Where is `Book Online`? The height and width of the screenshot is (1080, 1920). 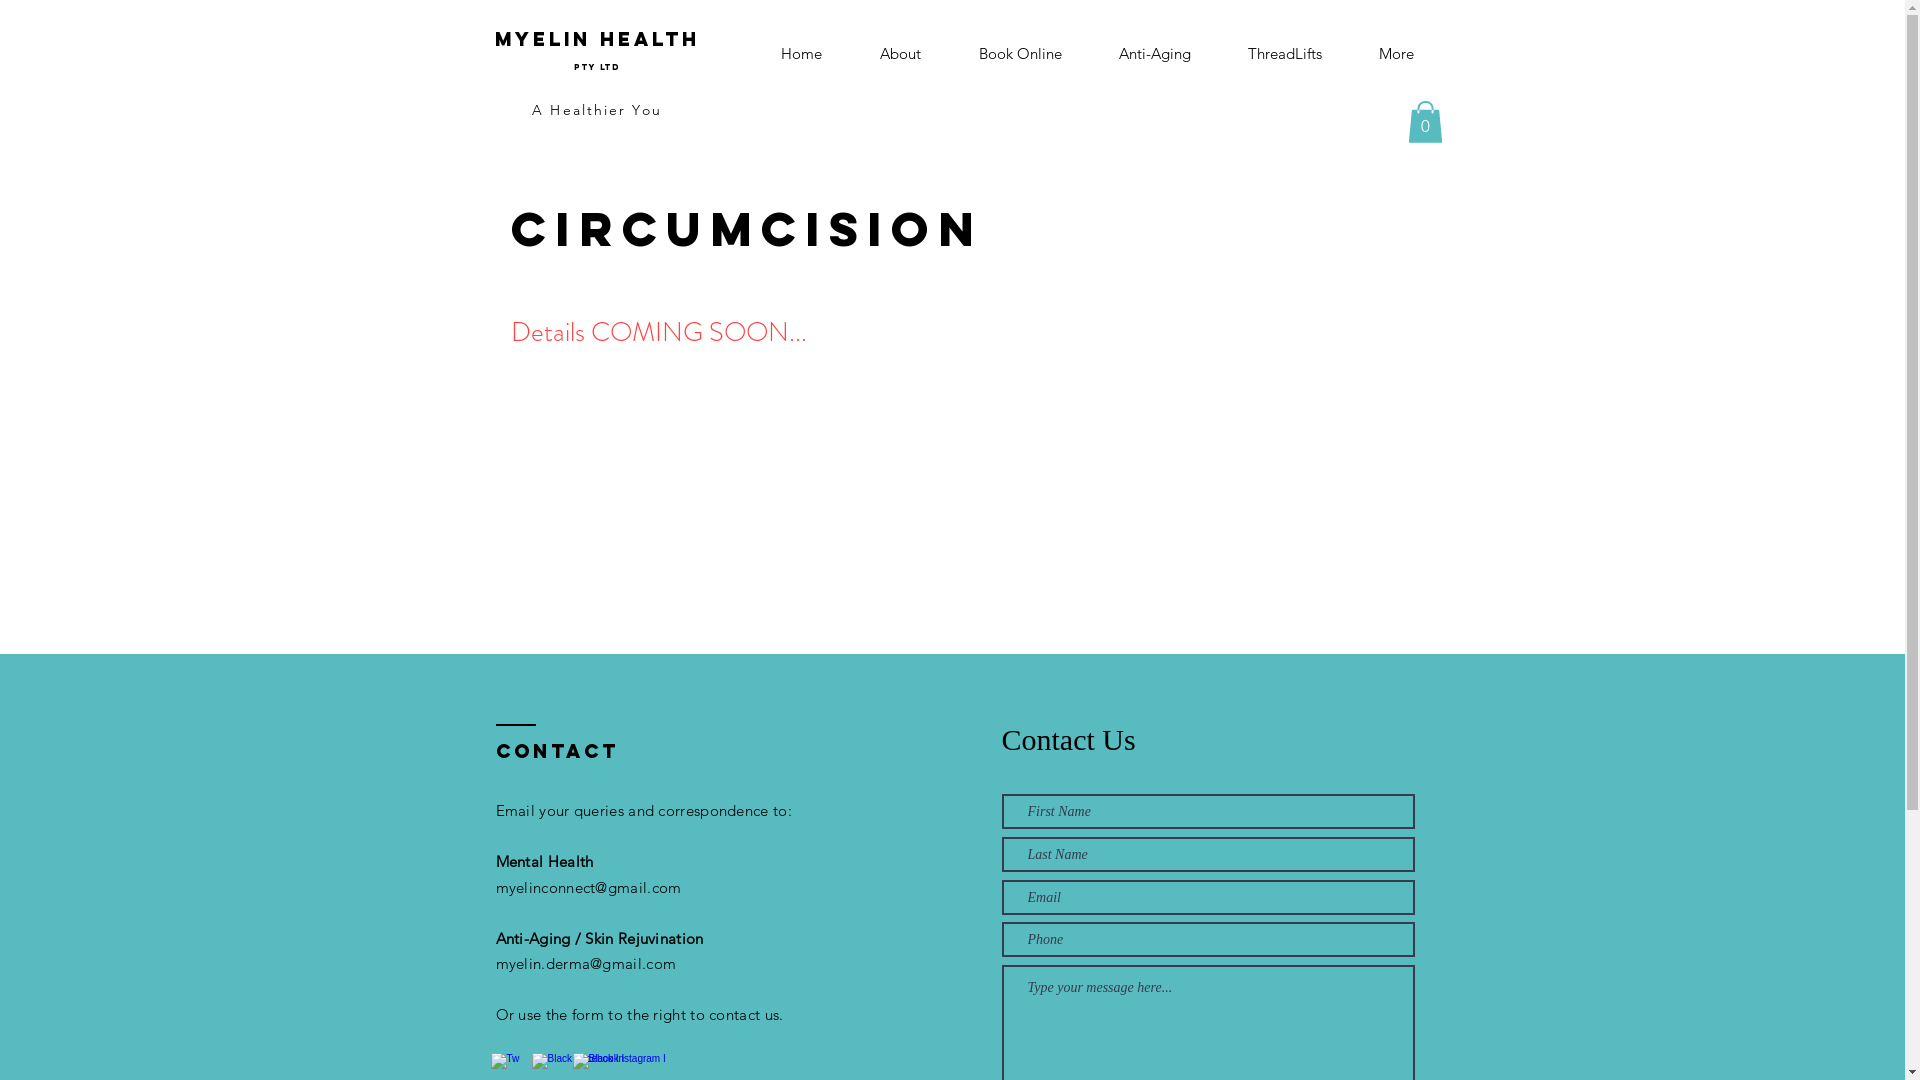 Book Online is located at coordinates (1020, 53).